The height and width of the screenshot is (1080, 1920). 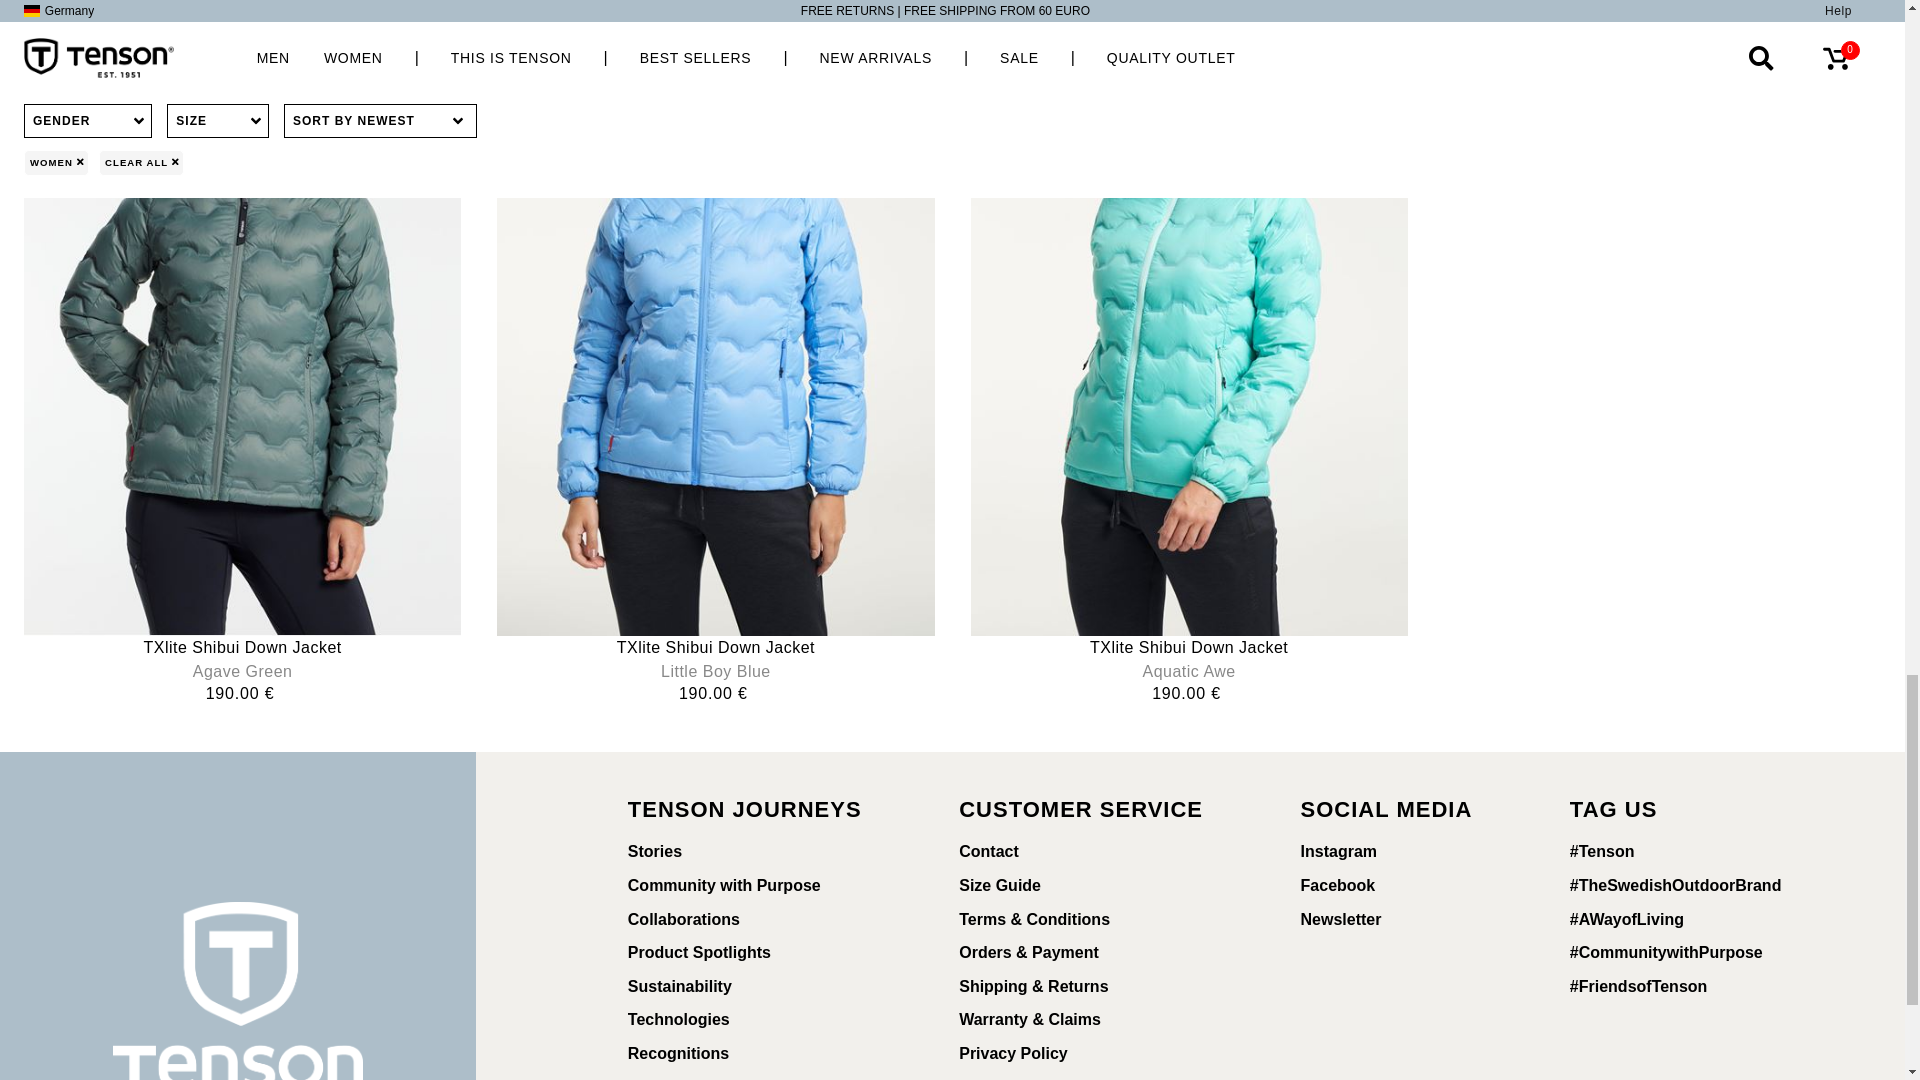 What do you see at coordinates (1401, 920) in the screenshot?
I see `Newsletter` at bounding box center [1401, 920].